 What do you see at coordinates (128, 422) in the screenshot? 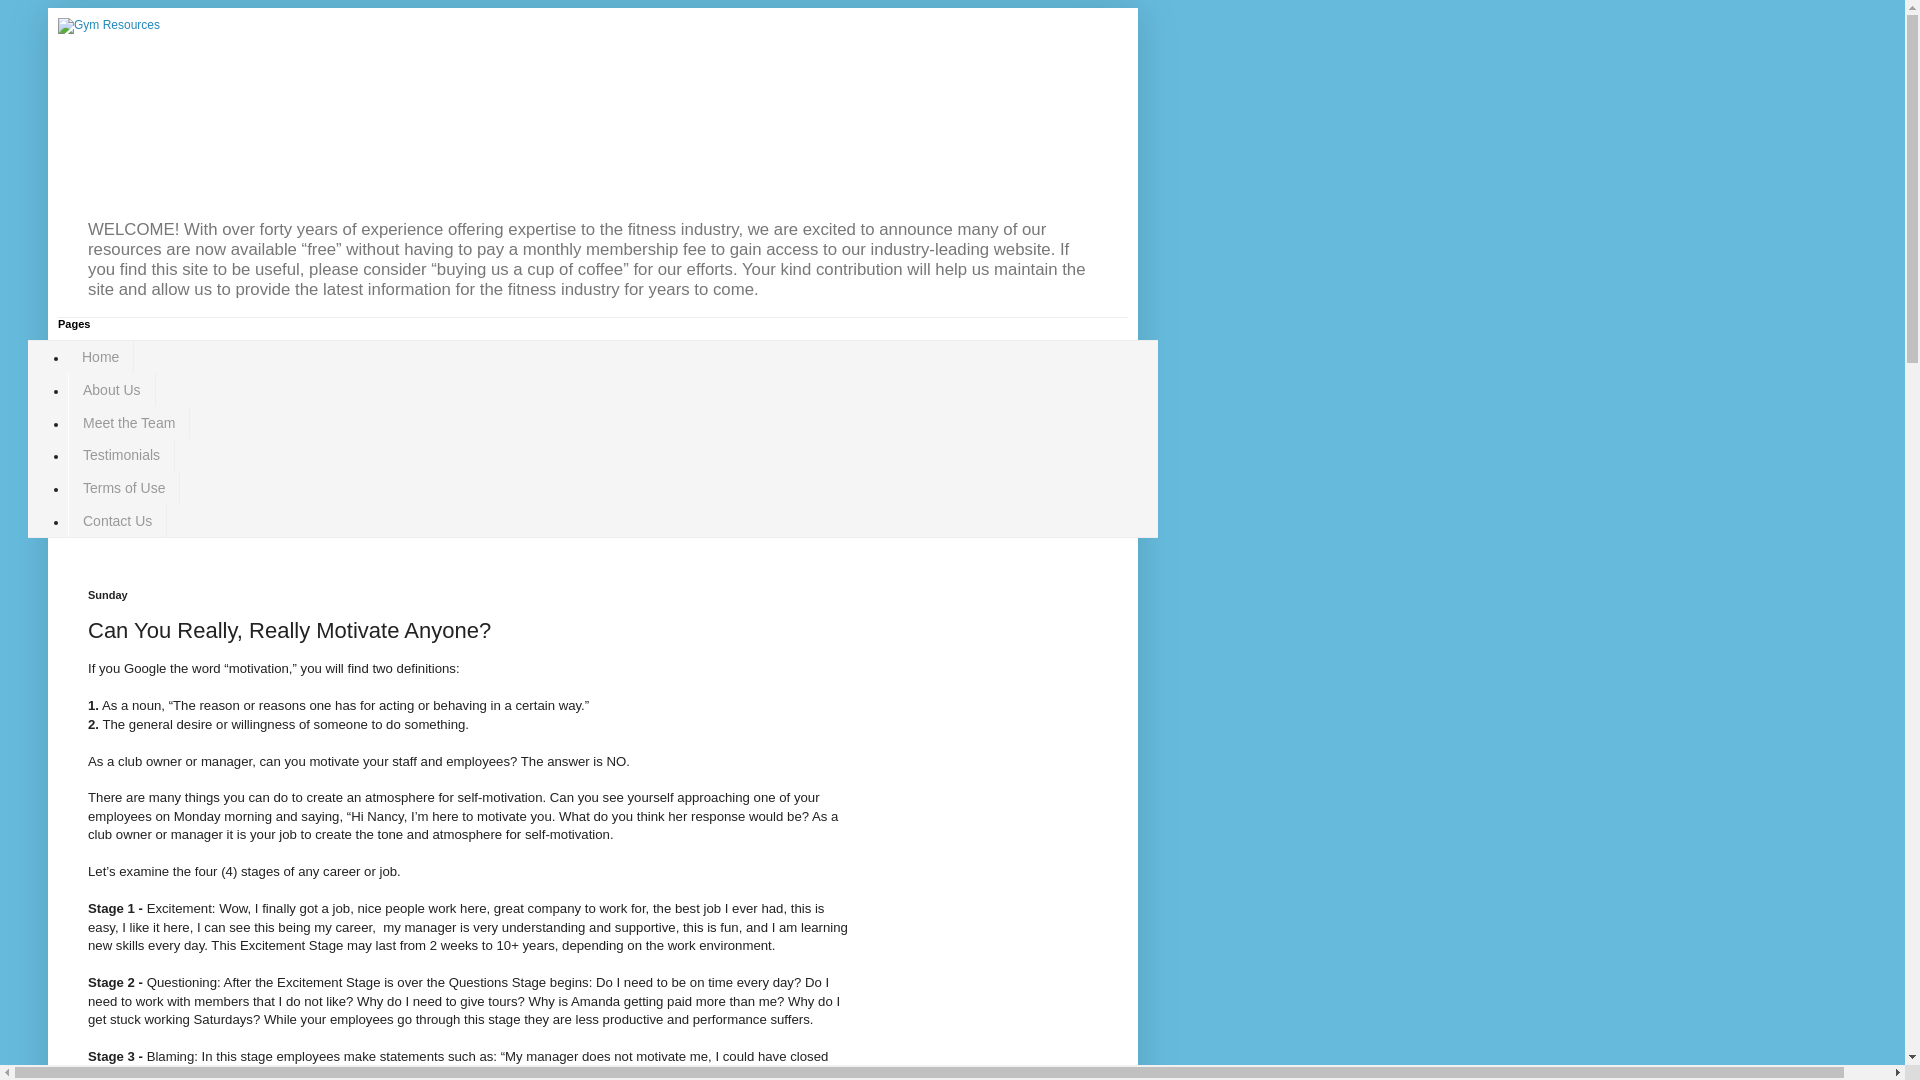
I see `Meet the Team` at bounding box center [128, 422].